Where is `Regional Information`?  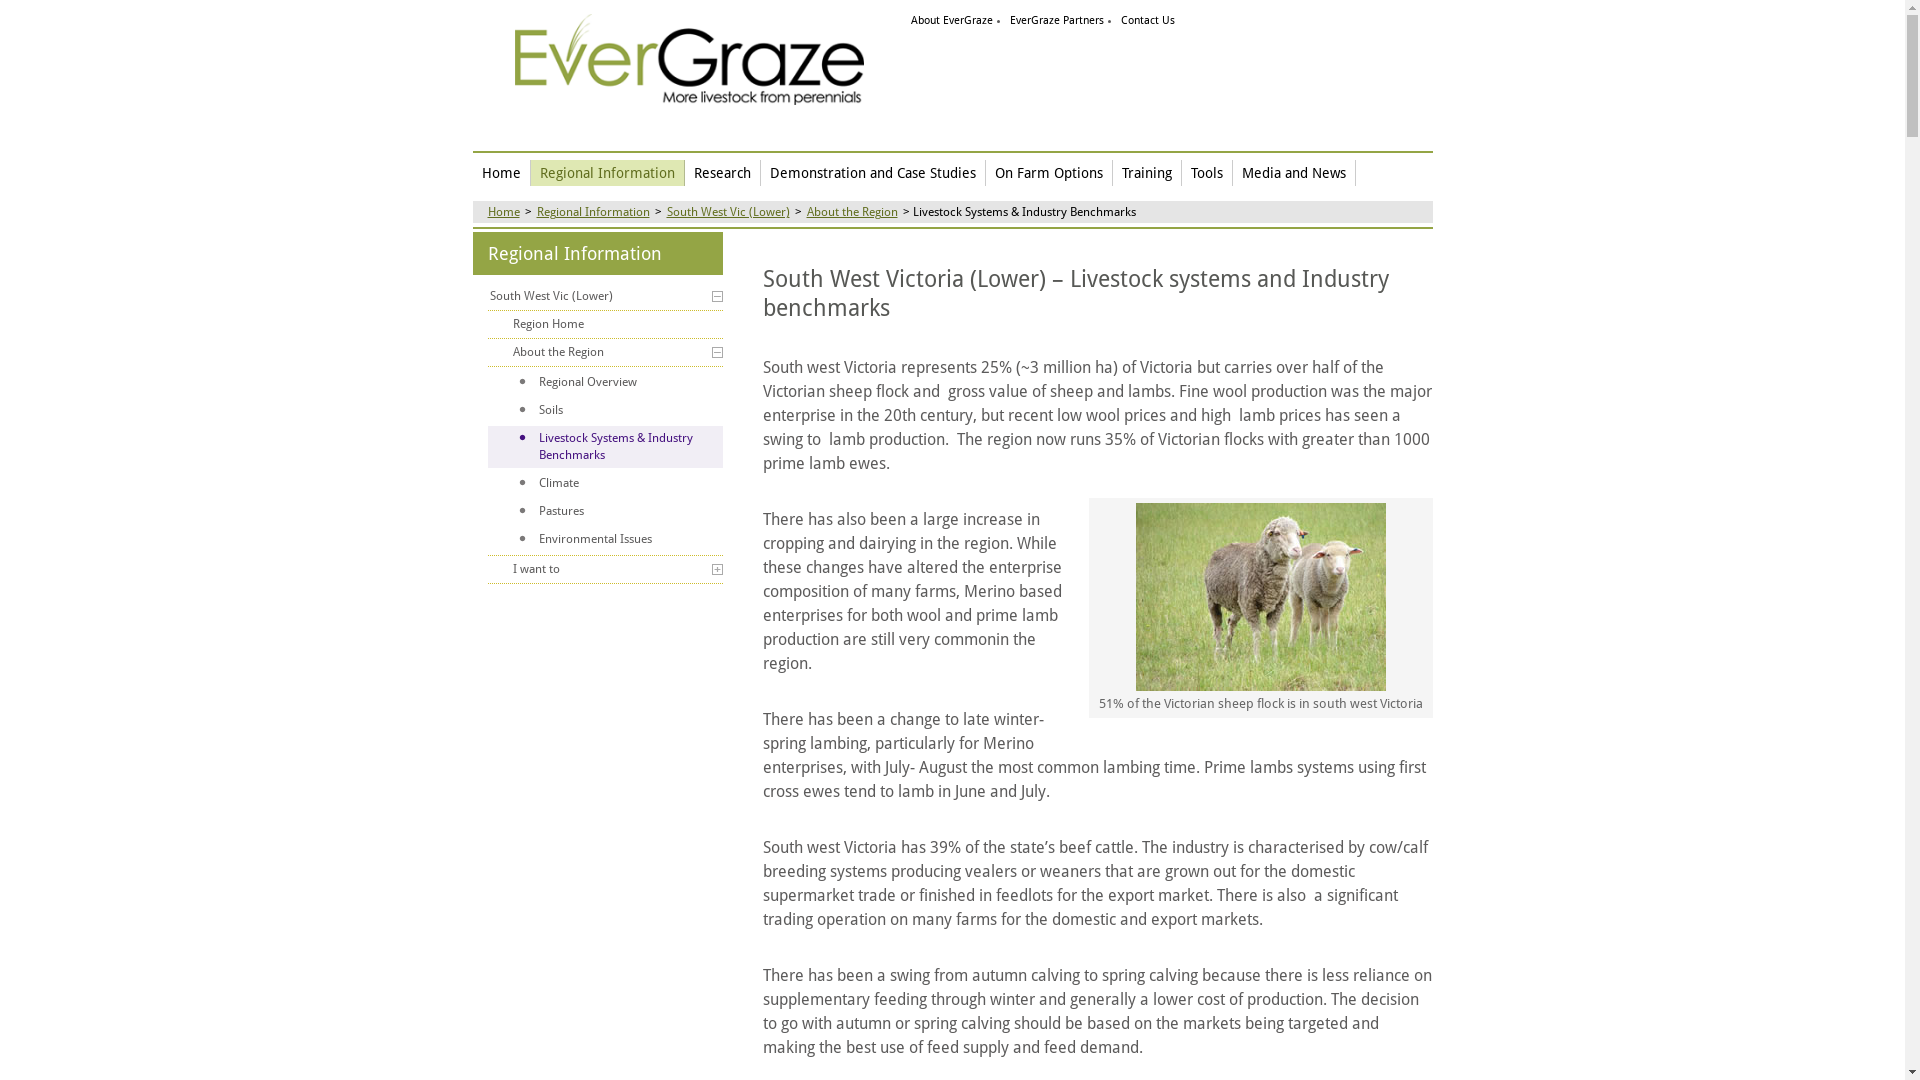
Regional Information is located at coordinates (607, 173).